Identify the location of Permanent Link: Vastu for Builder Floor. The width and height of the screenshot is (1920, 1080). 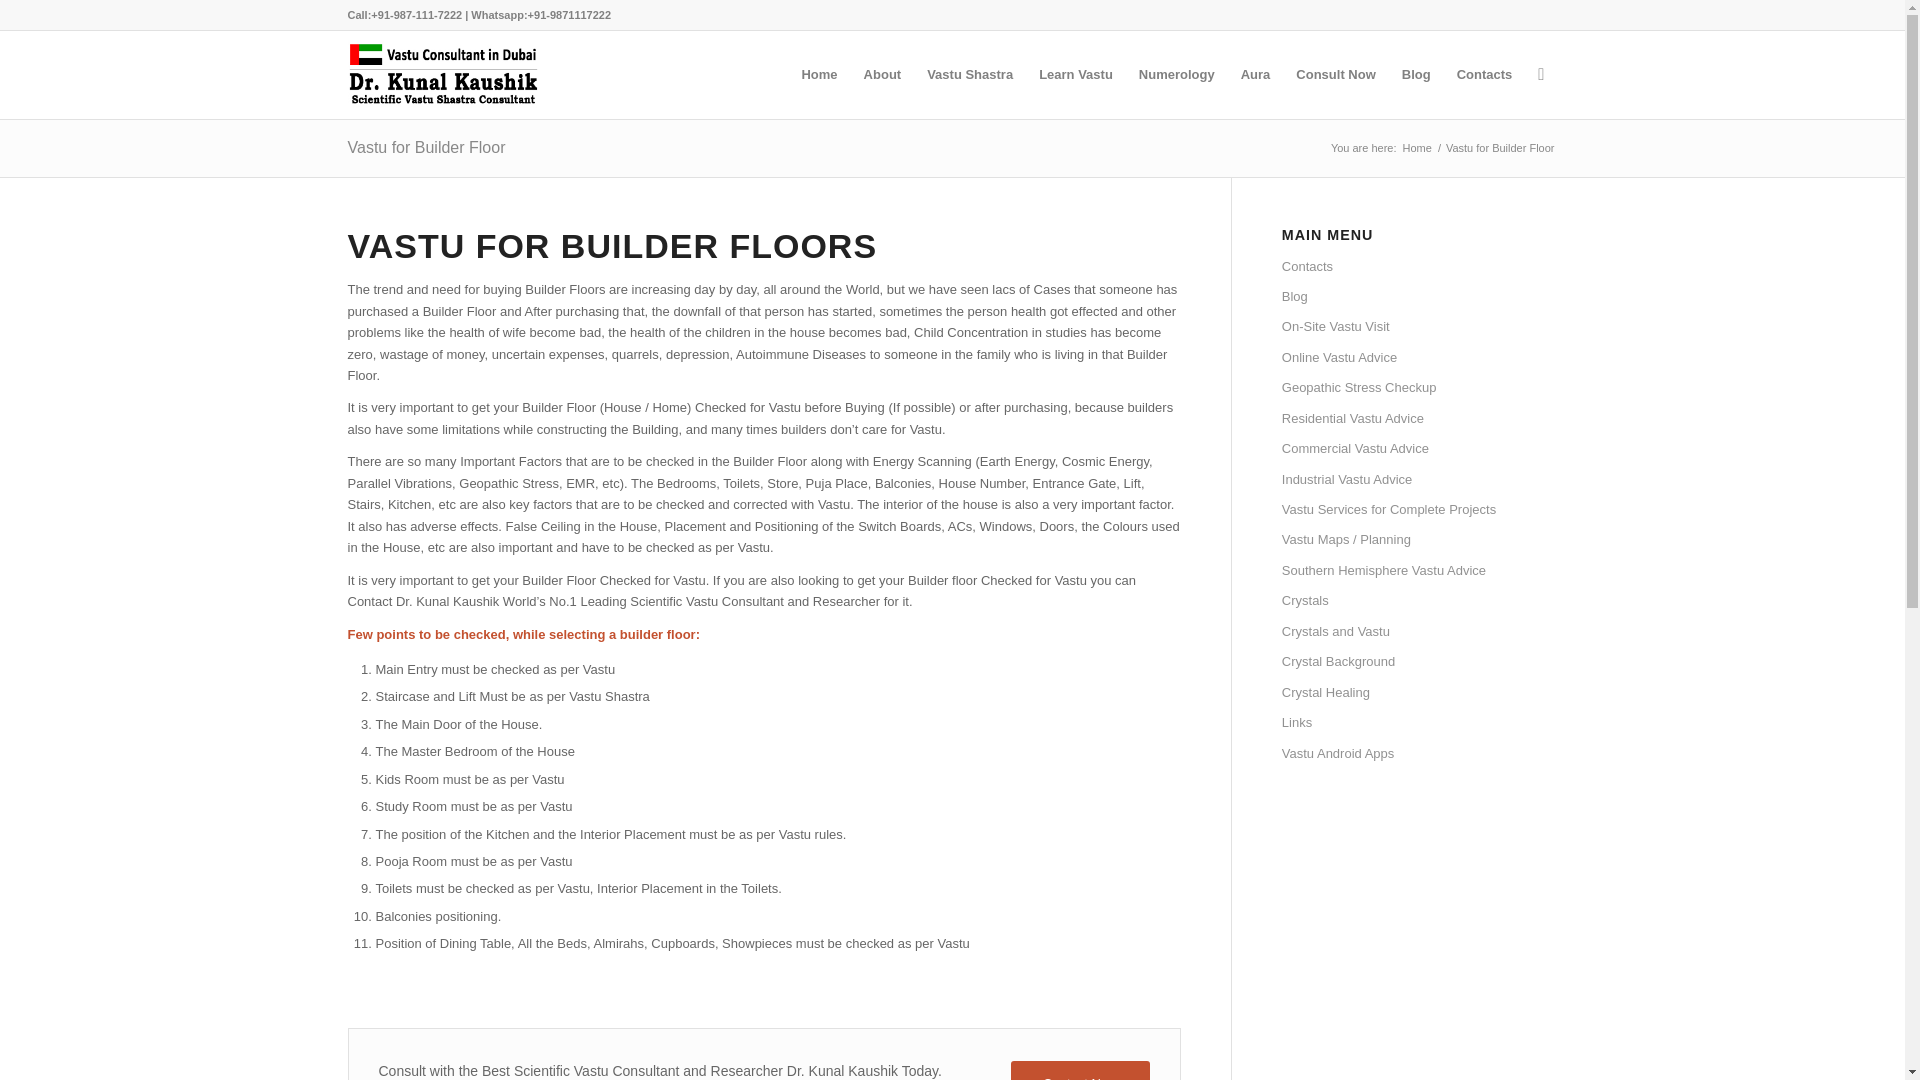
(426, 147).